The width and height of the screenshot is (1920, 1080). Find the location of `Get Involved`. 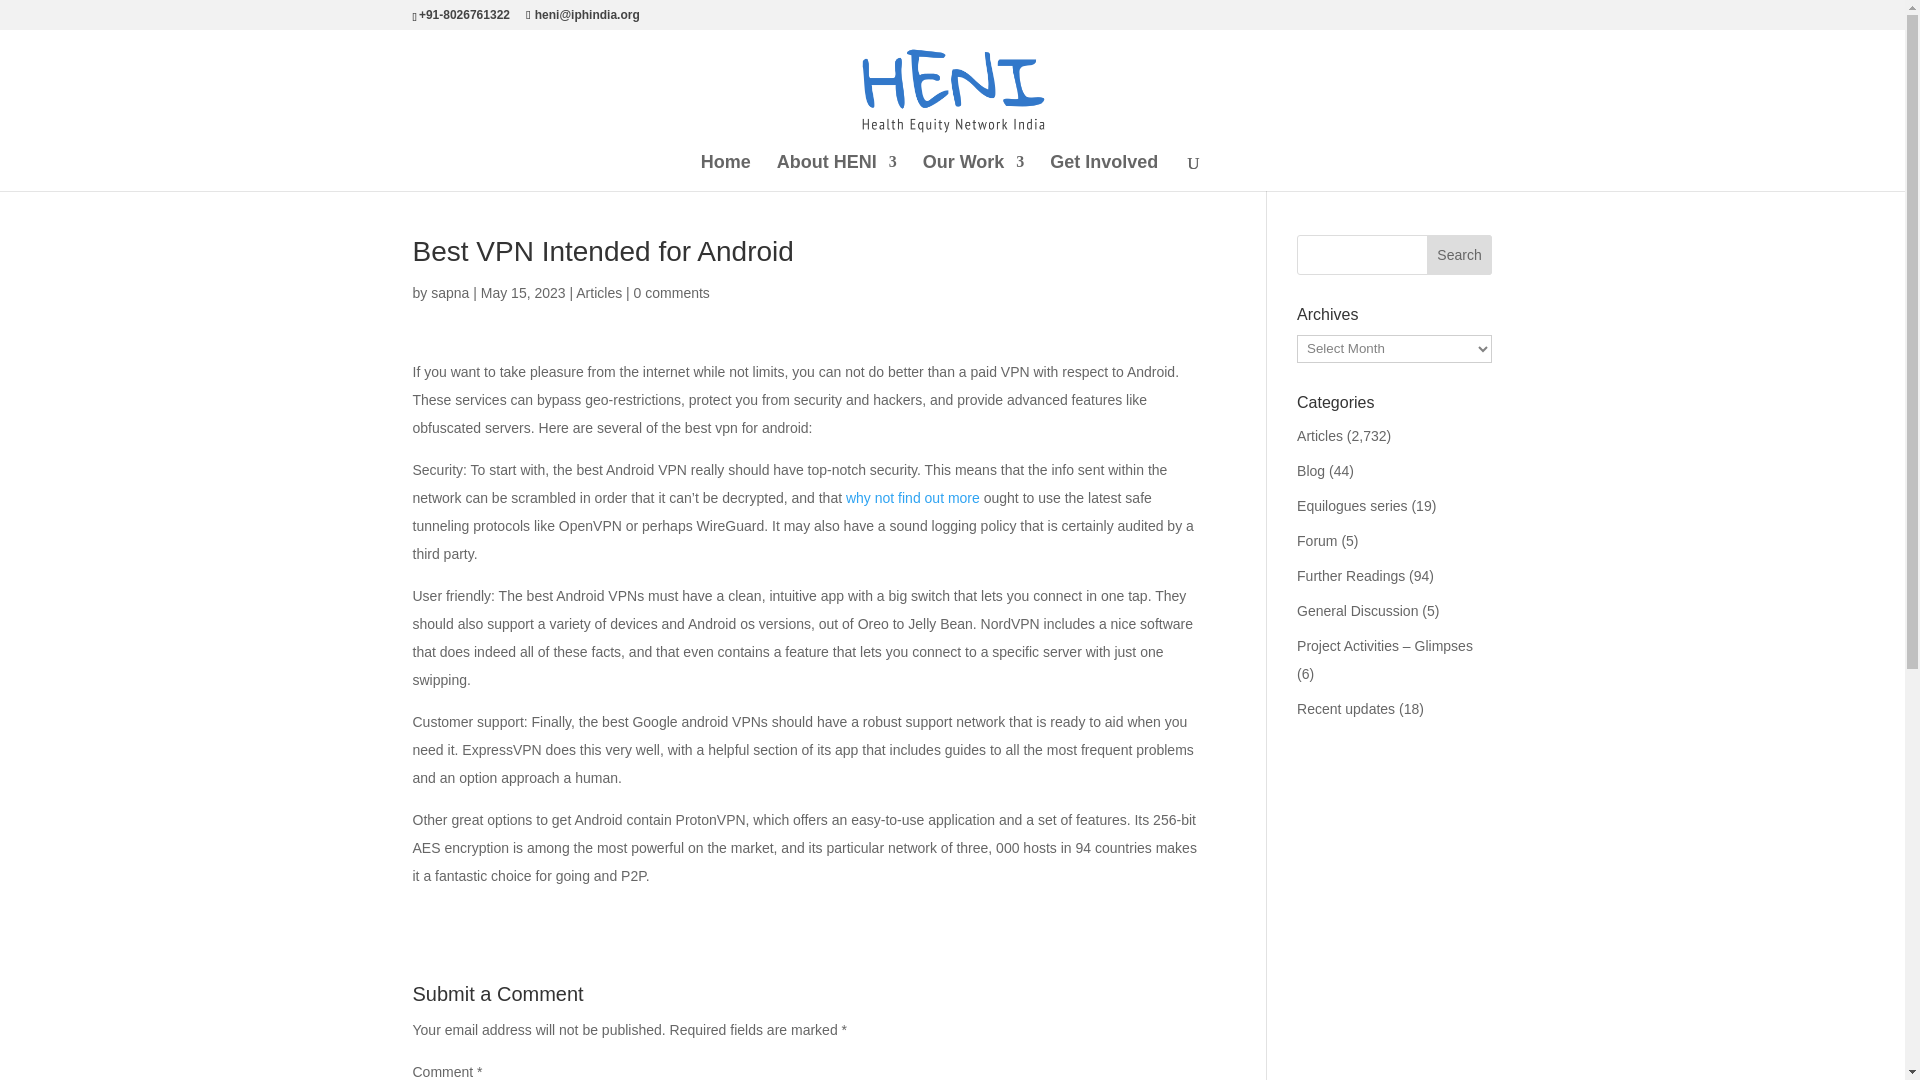

Get Involved is located at coordinates (1104, 173).